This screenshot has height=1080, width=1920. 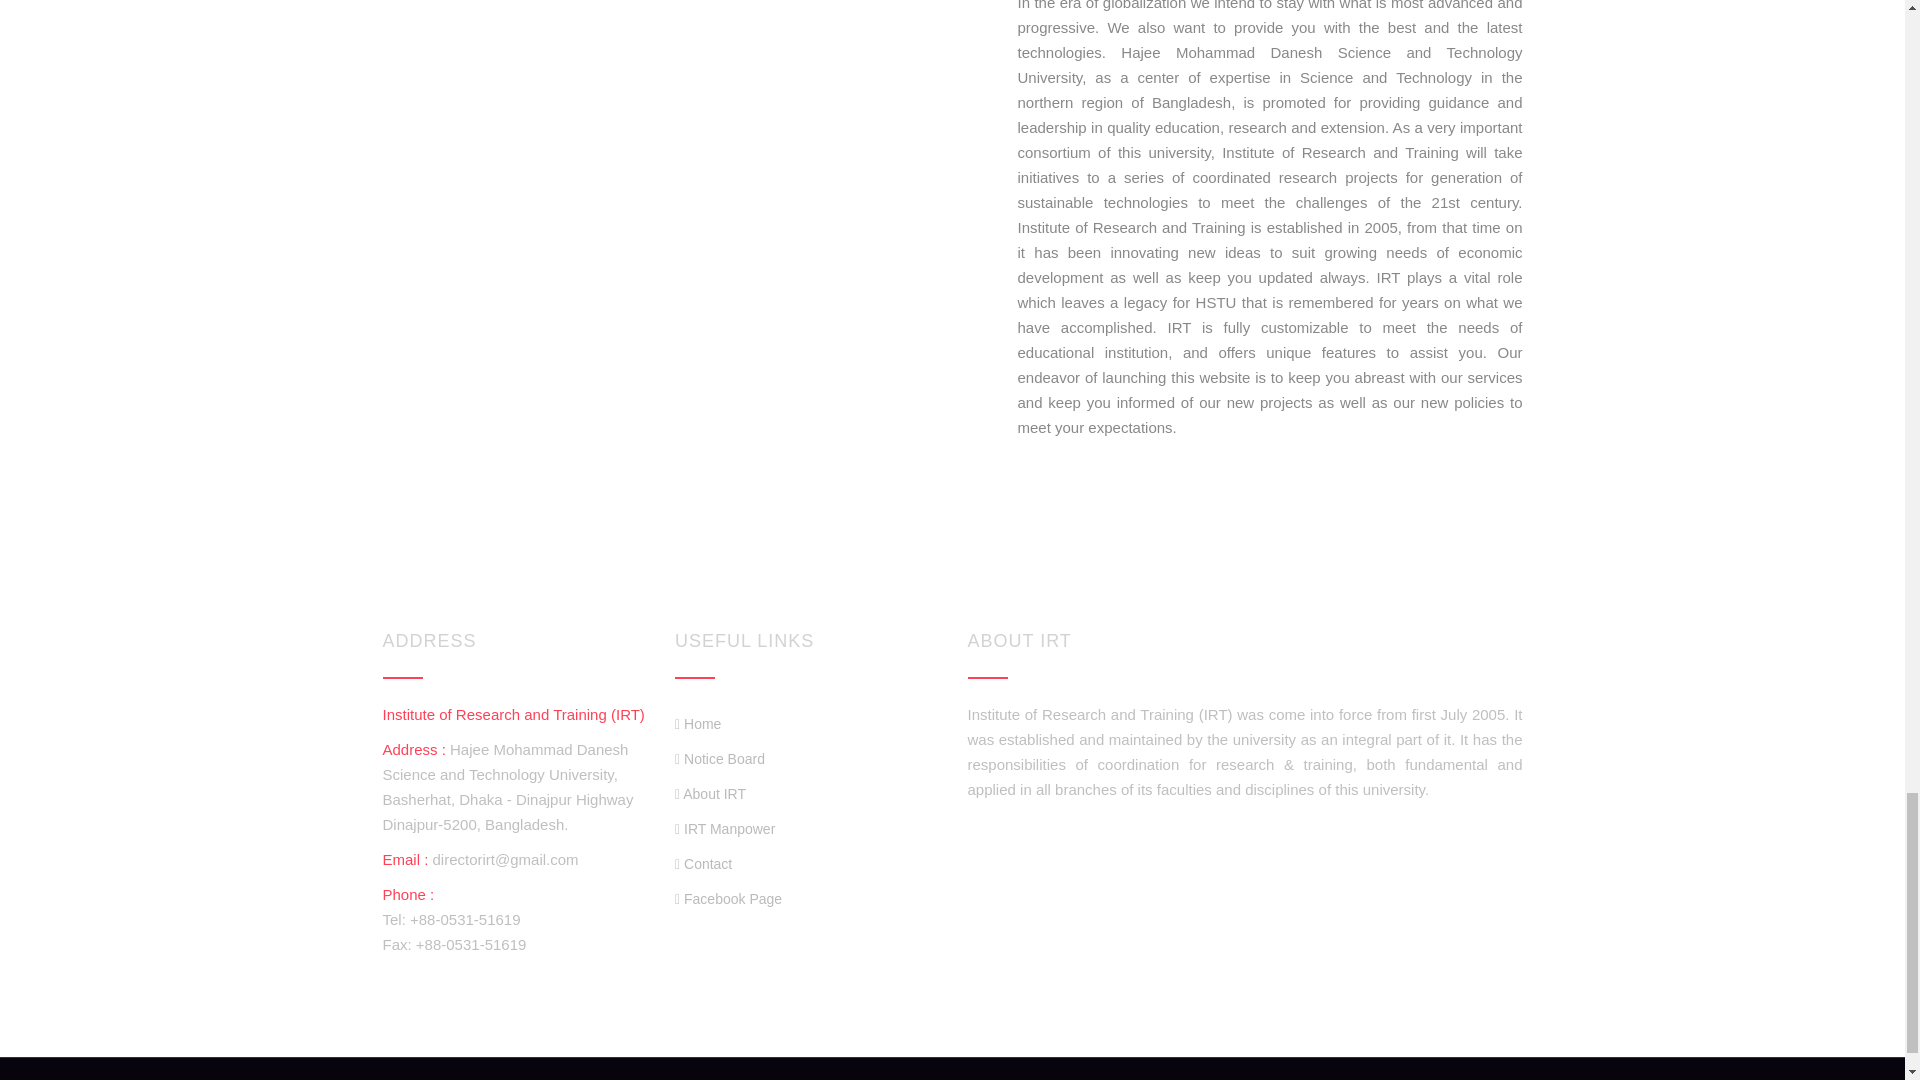 What do you see at coordinates (698, 724) in the screenshot?
I see `Home` at bounding box center [698, 724].